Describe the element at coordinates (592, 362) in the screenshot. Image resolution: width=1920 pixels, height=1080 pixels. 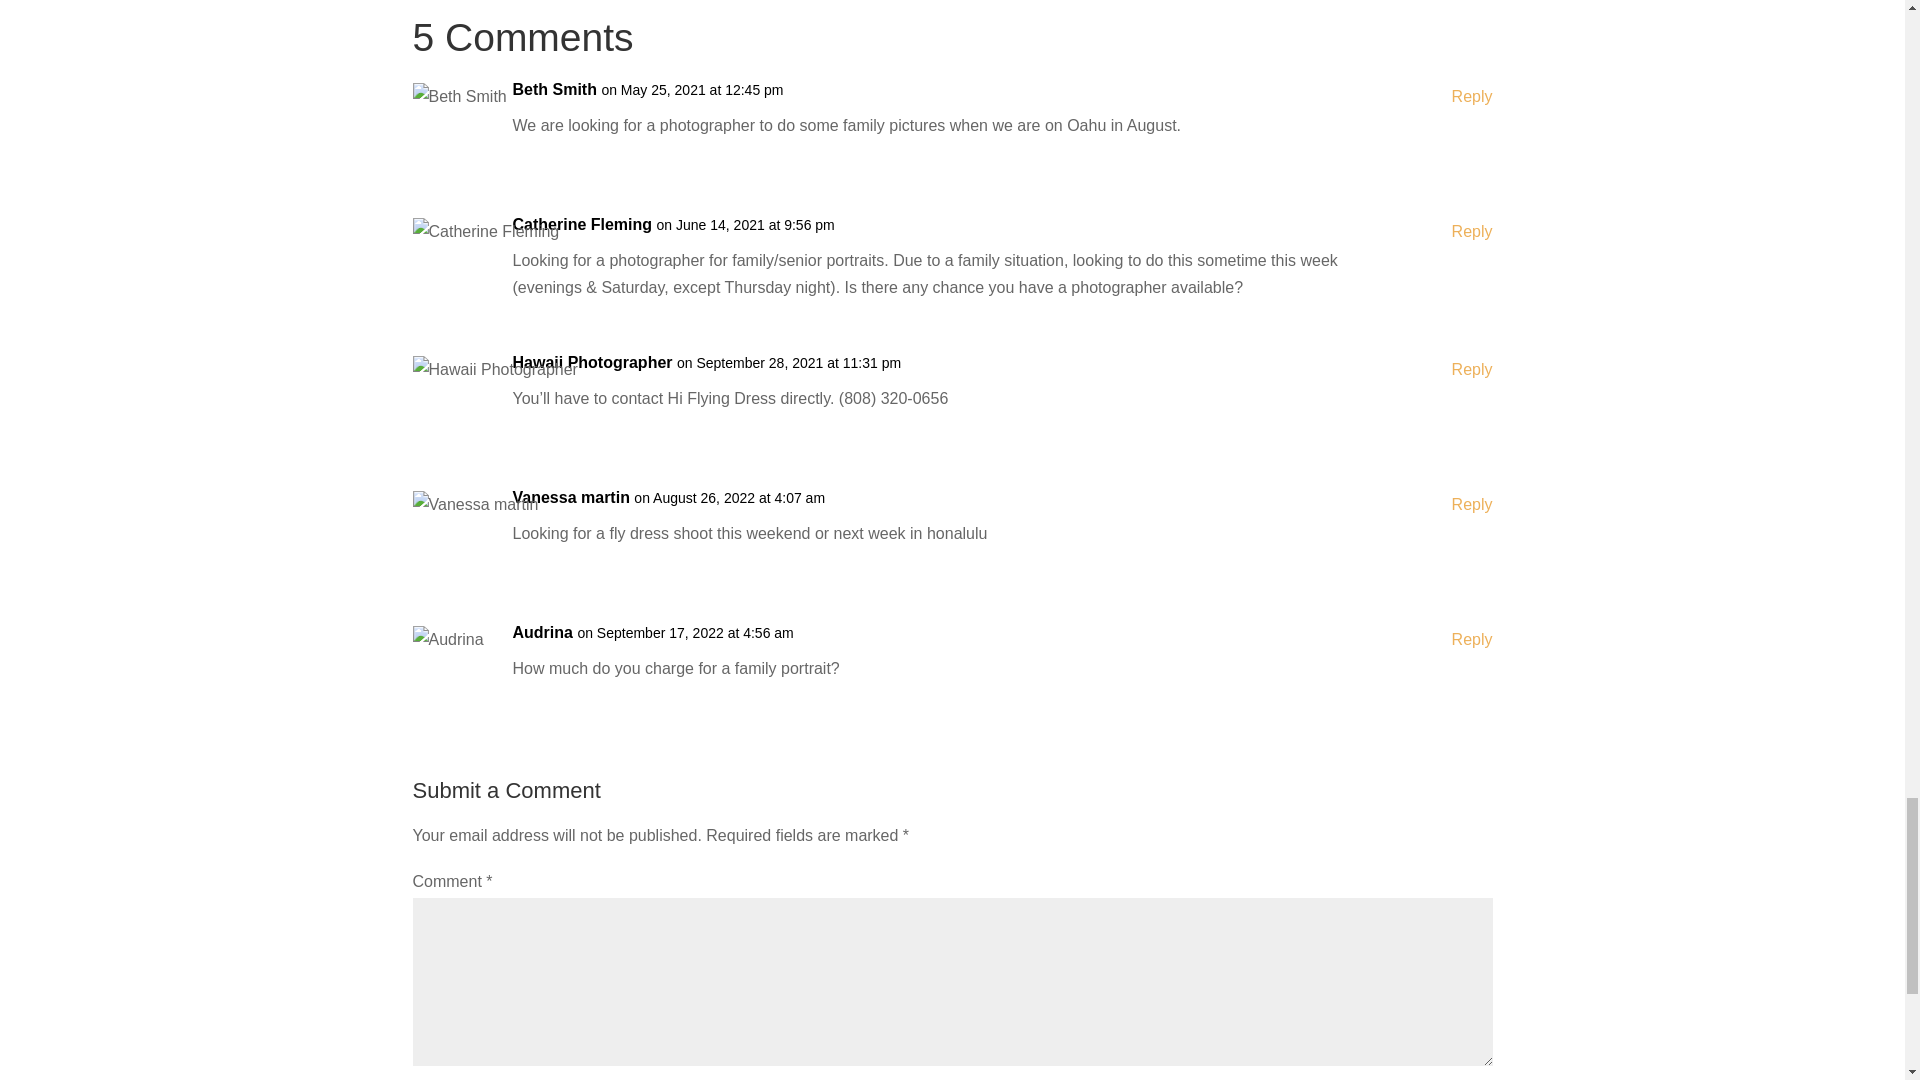
I see `Hawaii Photographer` at that location.